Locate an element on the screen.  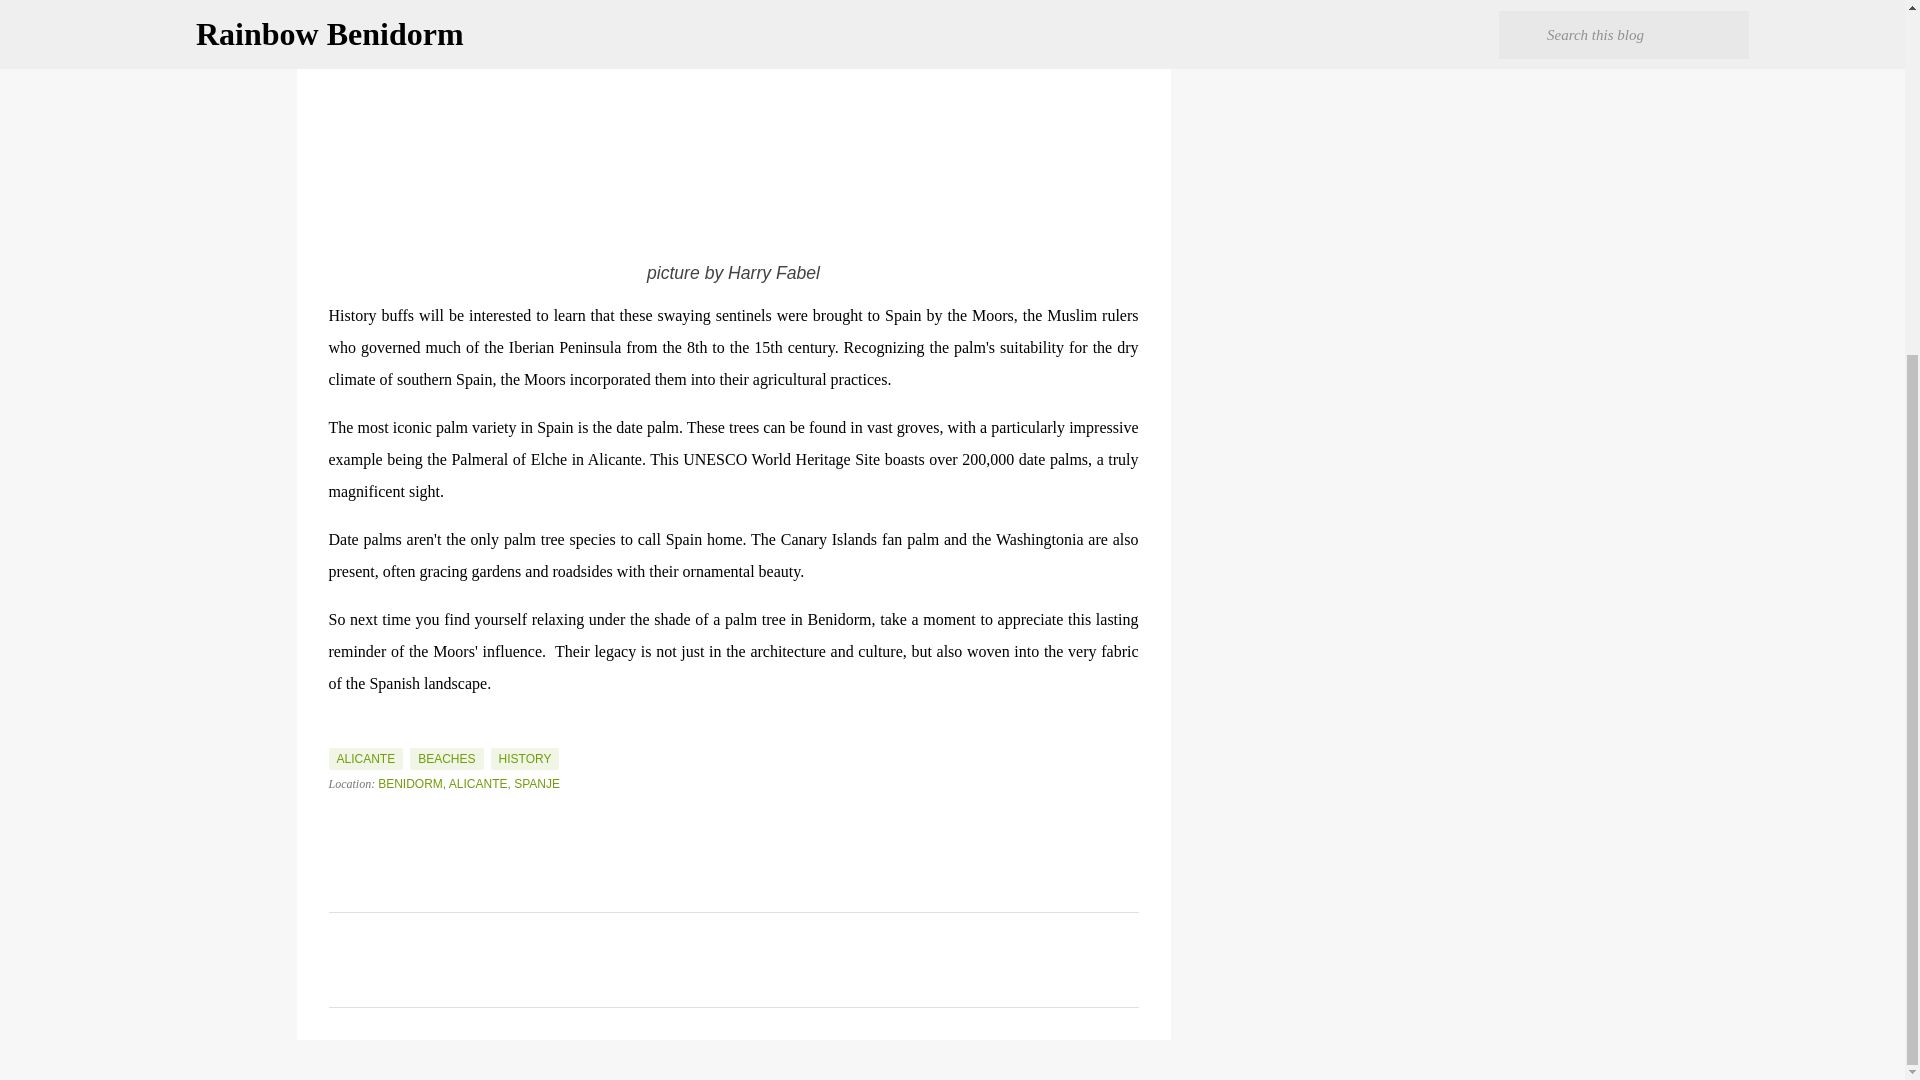
BEACHES is located at coordinates (446, 759).